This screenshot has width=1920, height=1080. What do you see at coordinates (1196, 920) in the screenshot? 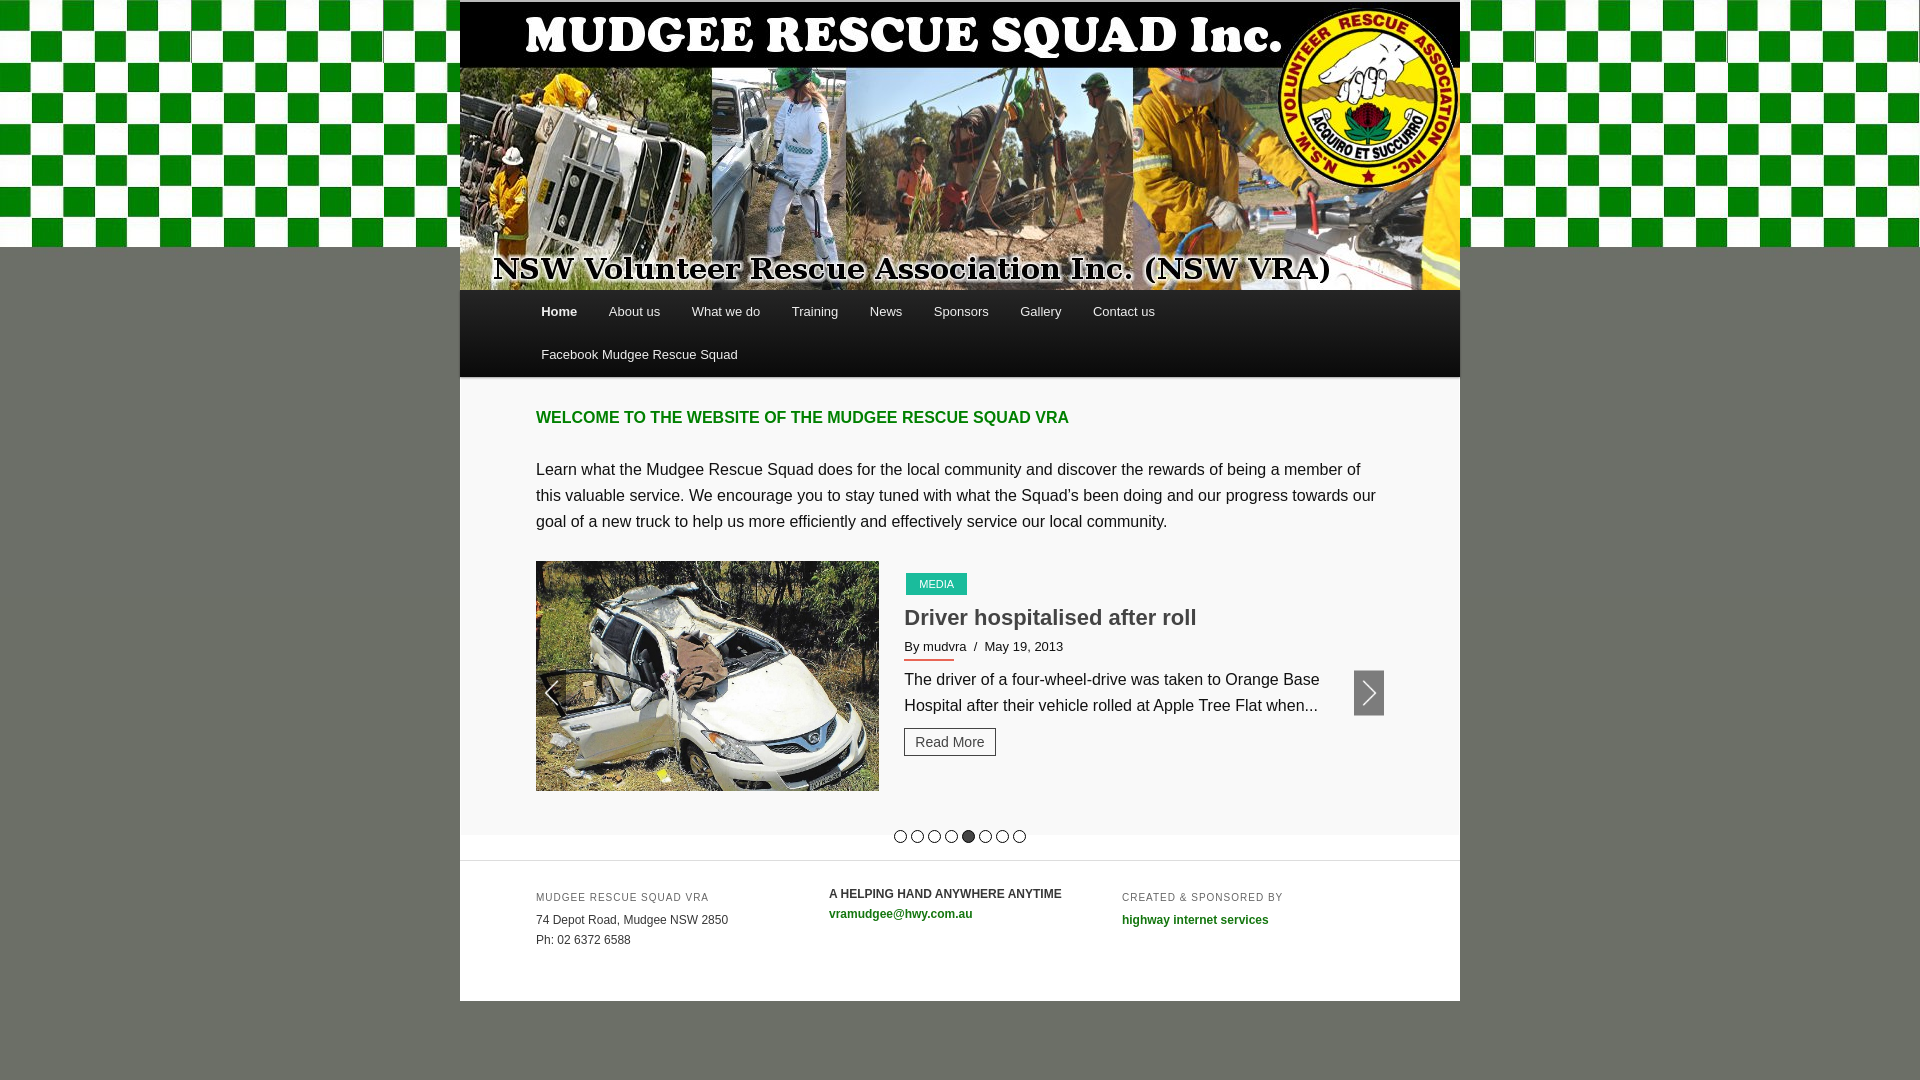
I see `highway internet services` at bounding box center [1196, 920].